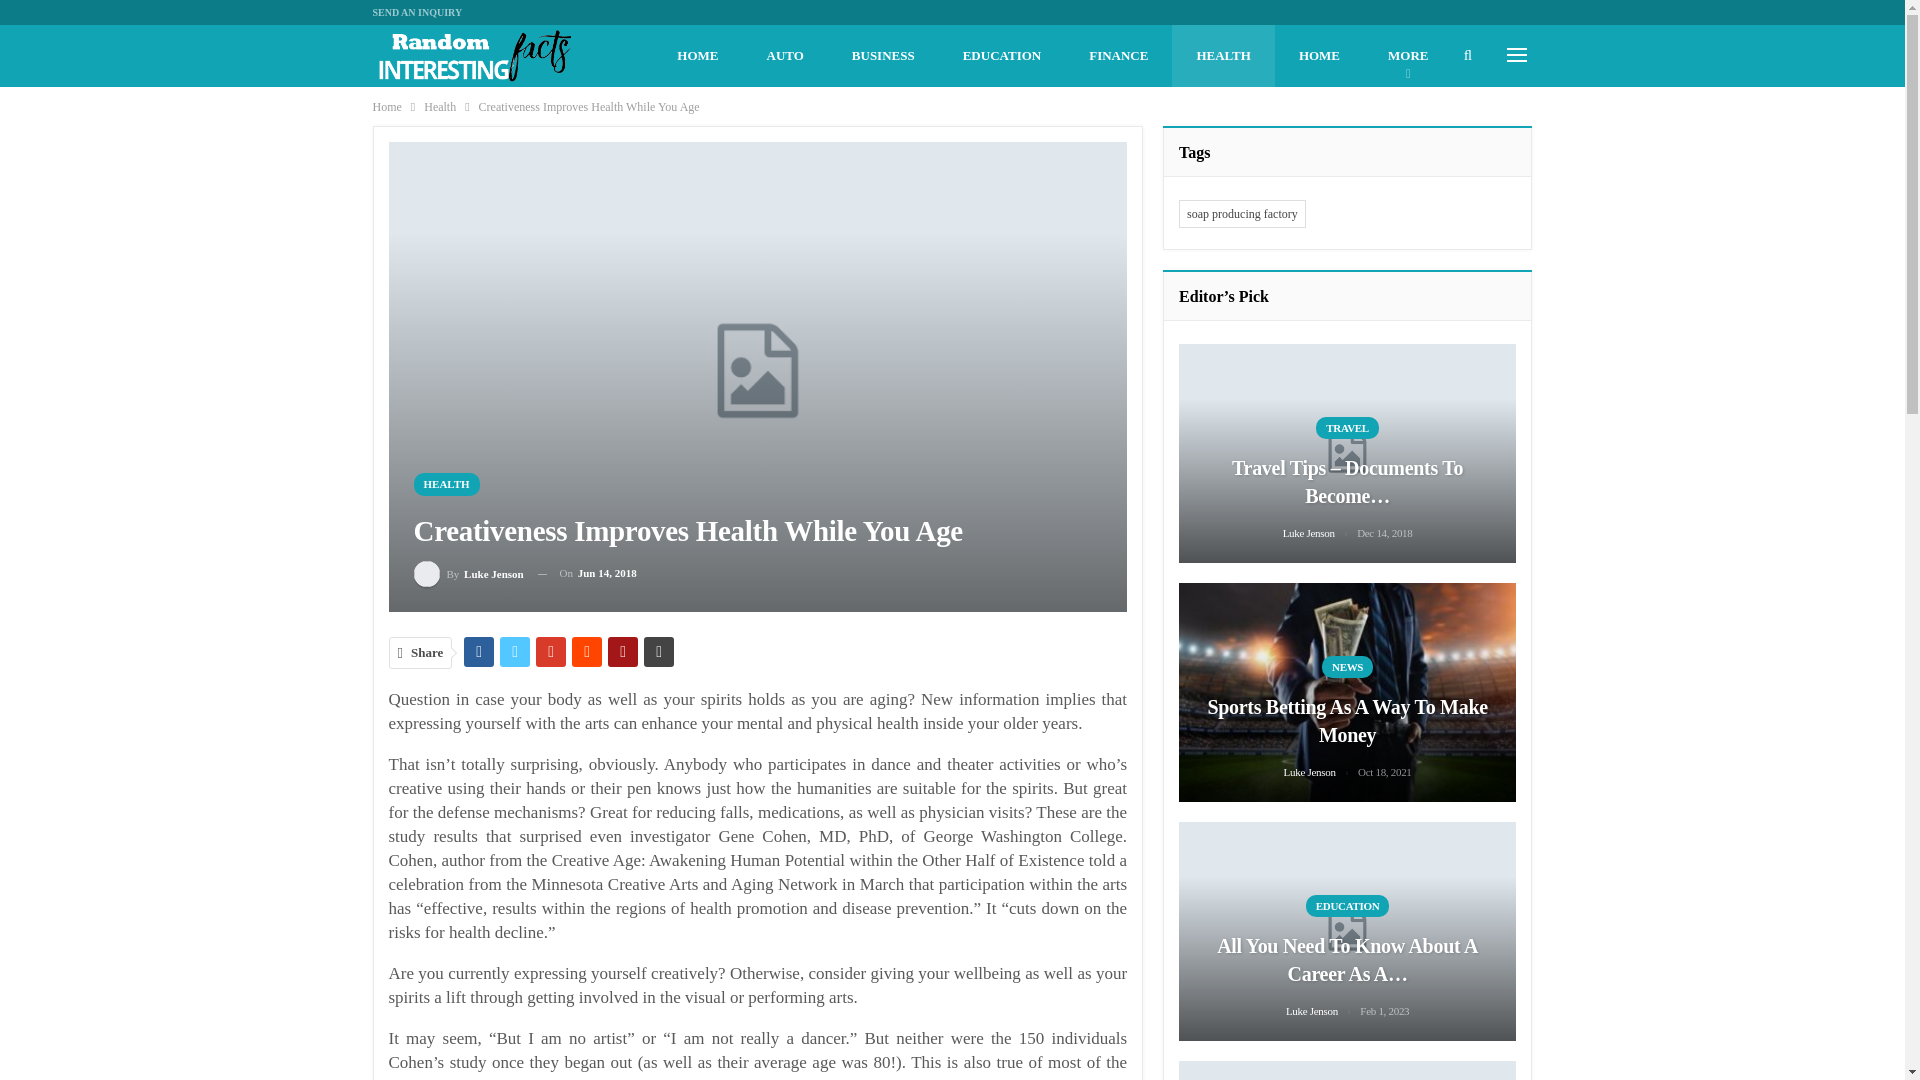  Describe the element at coordinates (882, 56) in the screenshot. I see `BUSINESS` at that location.